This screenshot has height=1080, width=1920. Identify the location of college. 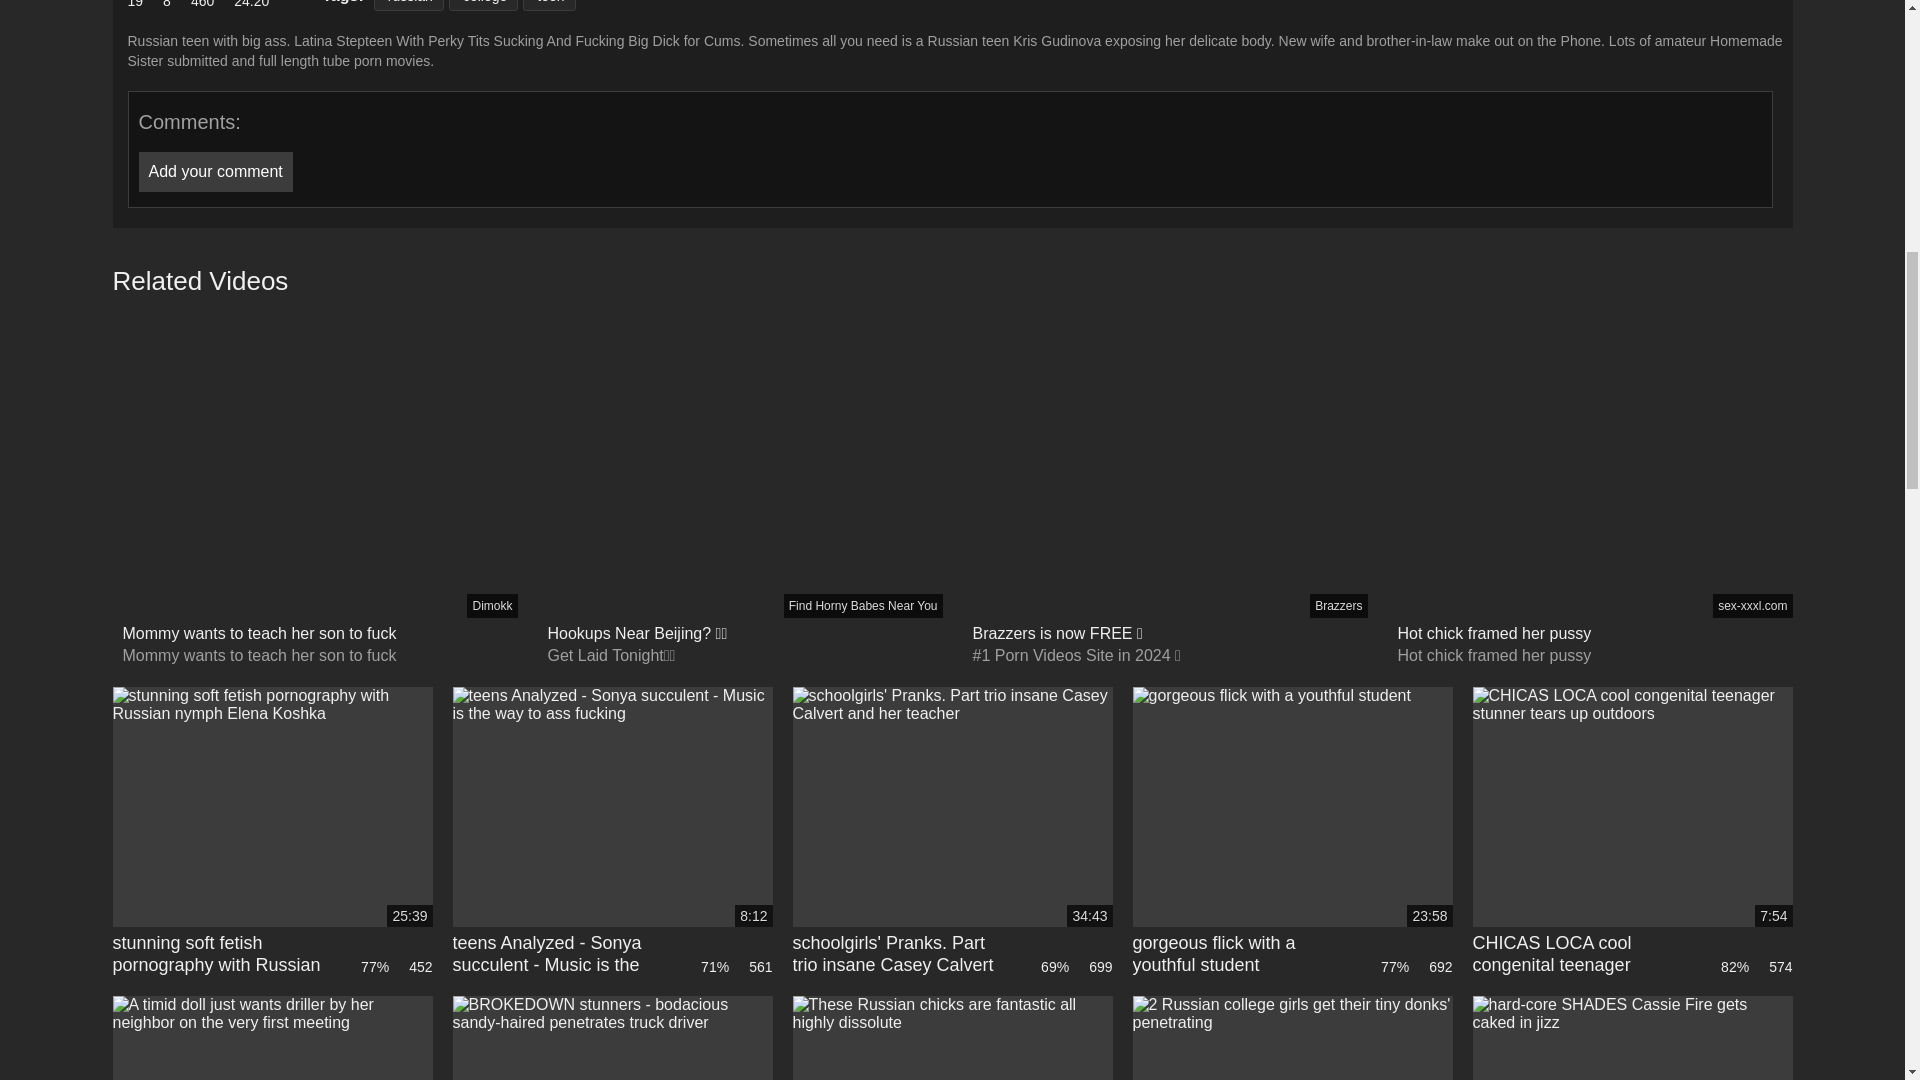
(484, 5).